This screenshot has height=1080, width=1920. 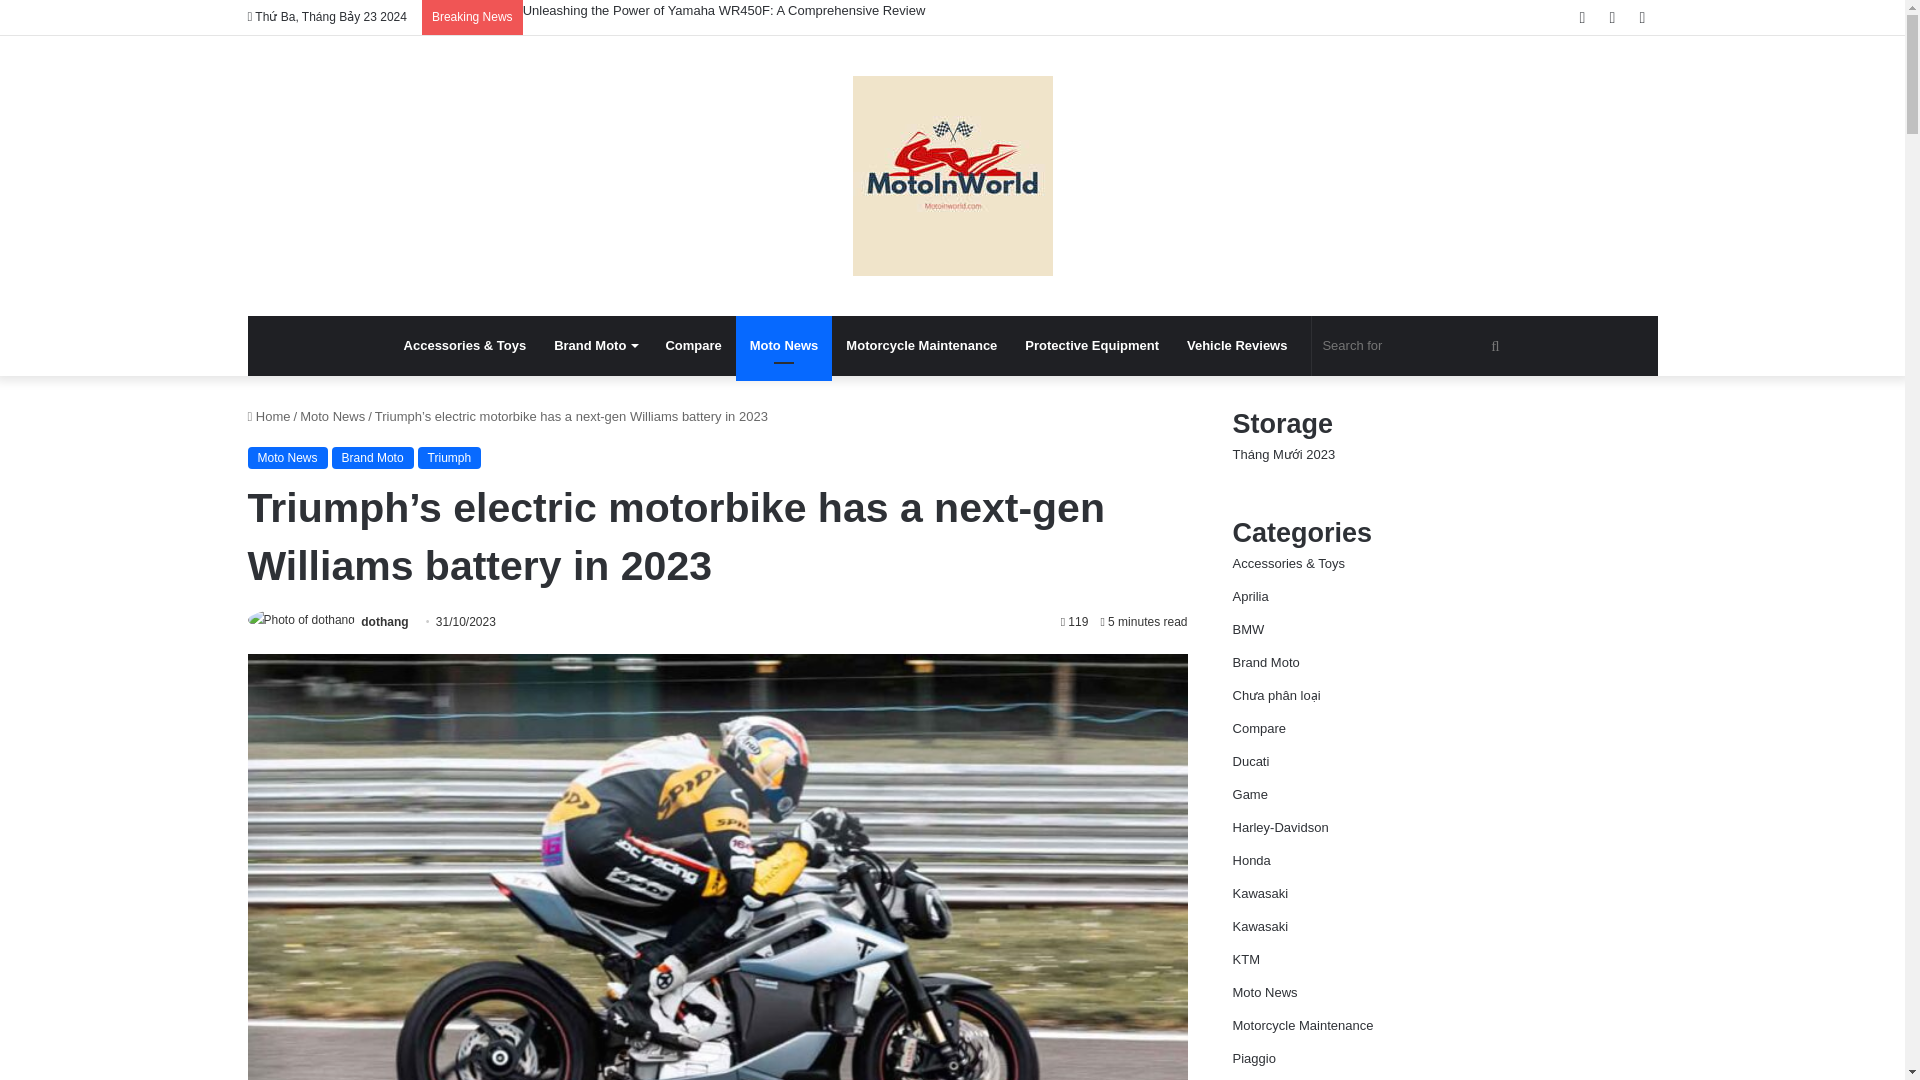 I want to click on Protective Equipment, so click(x=1092, y=346).